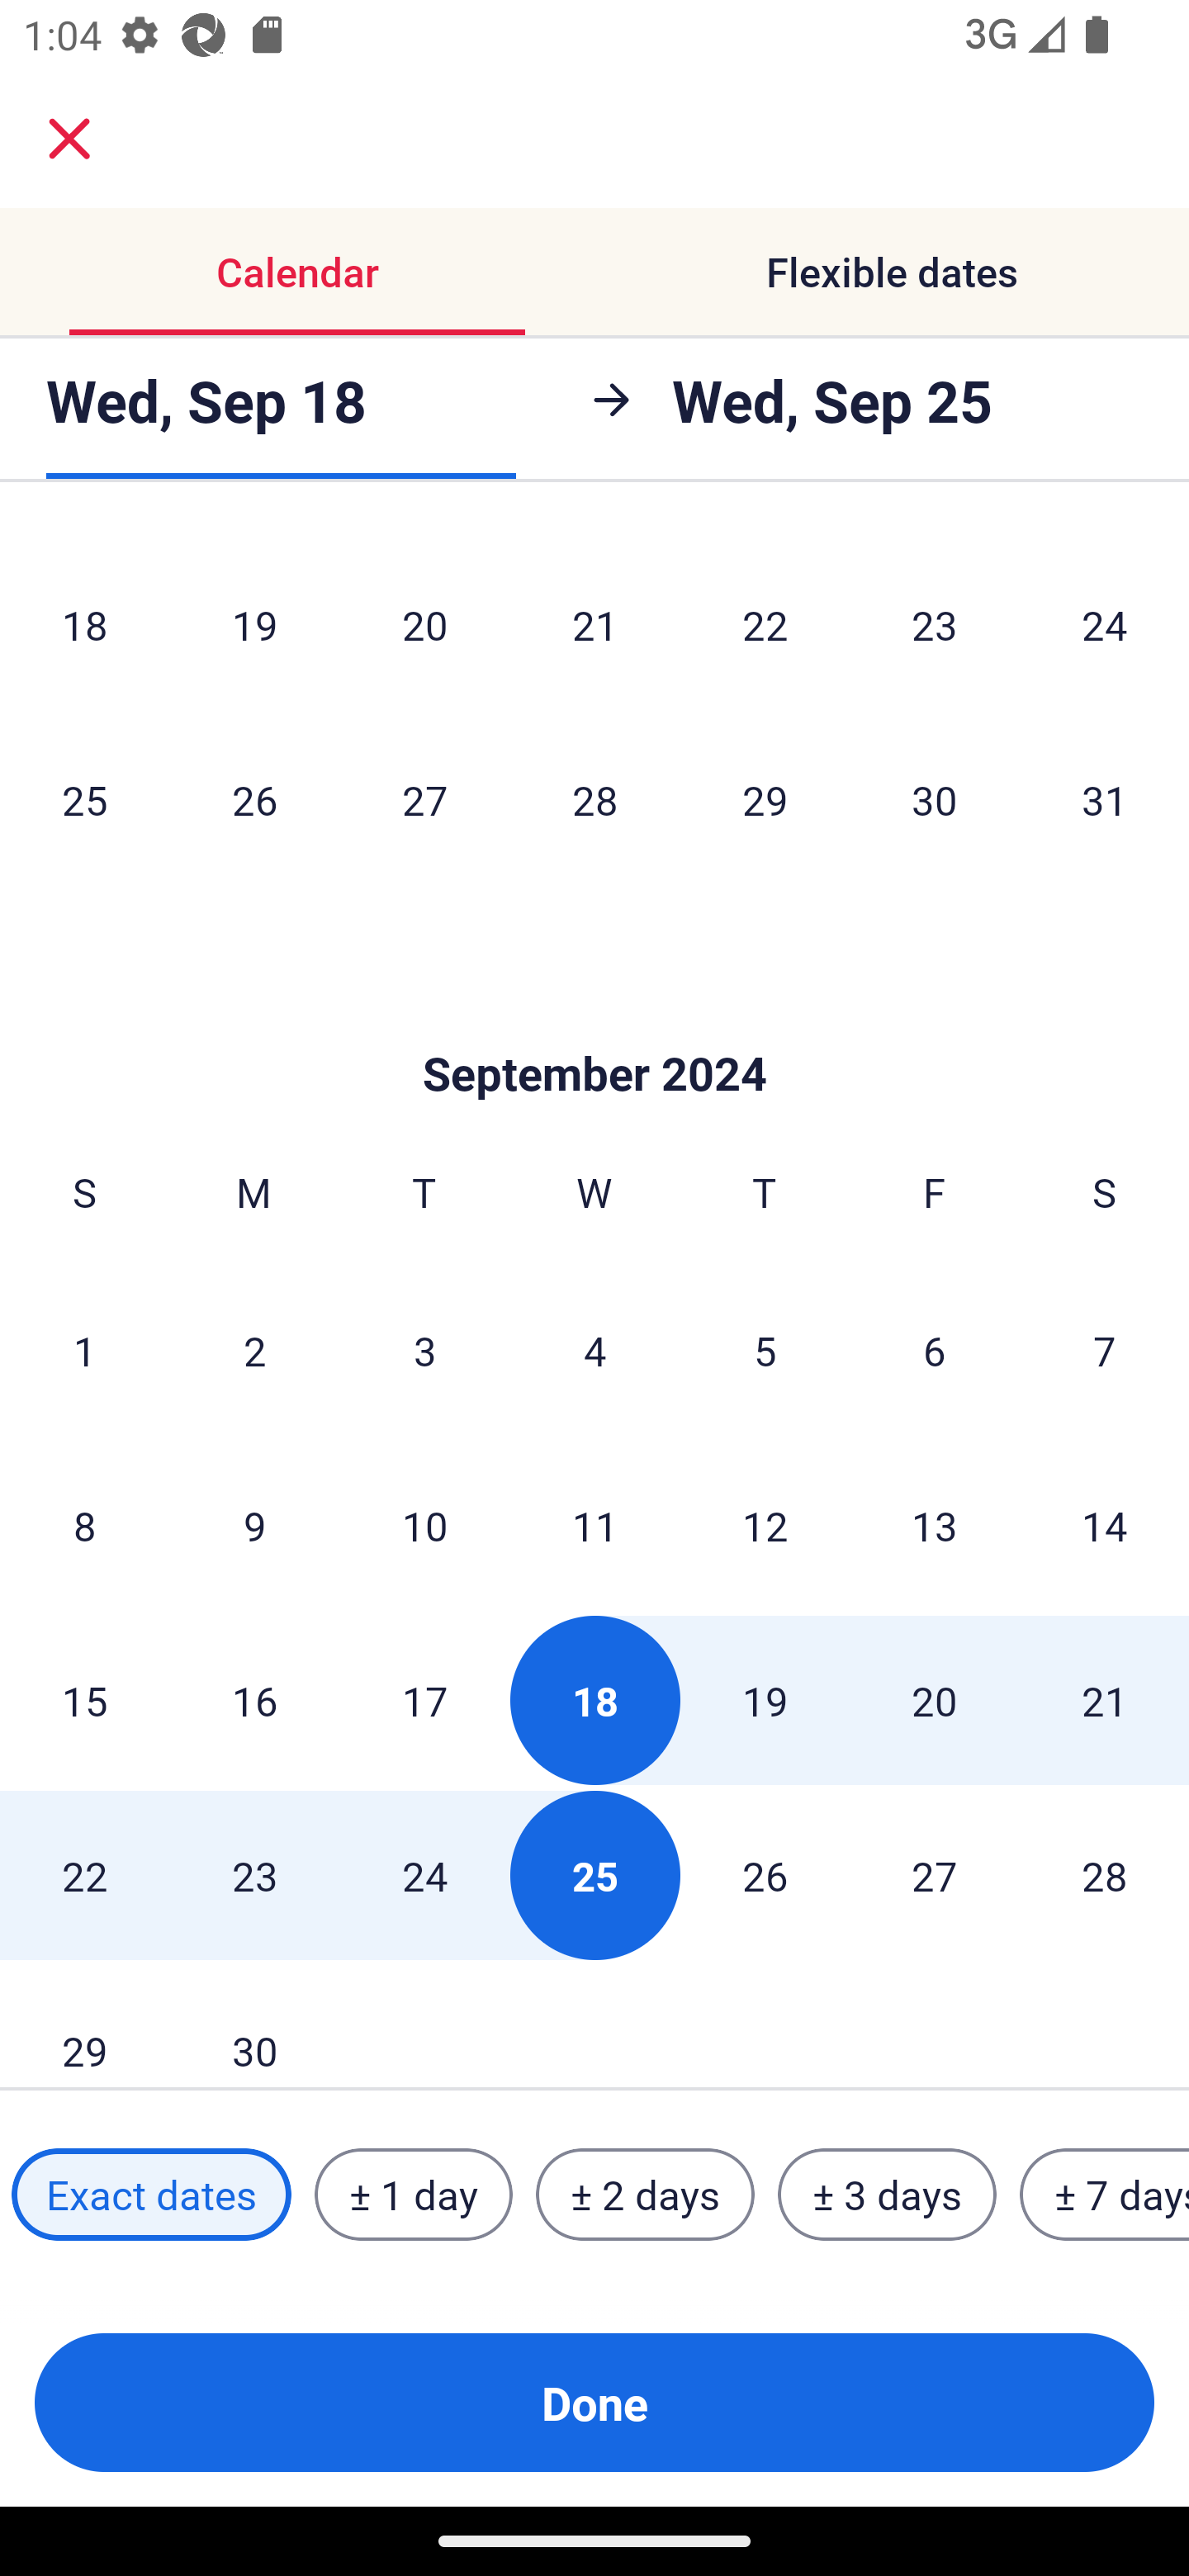 This screenshot has height=2576, width=1189. What do you see at coordinates (892, 271) in the screenshot?
I see `Flexible dates` at bounding box center [892, 271].